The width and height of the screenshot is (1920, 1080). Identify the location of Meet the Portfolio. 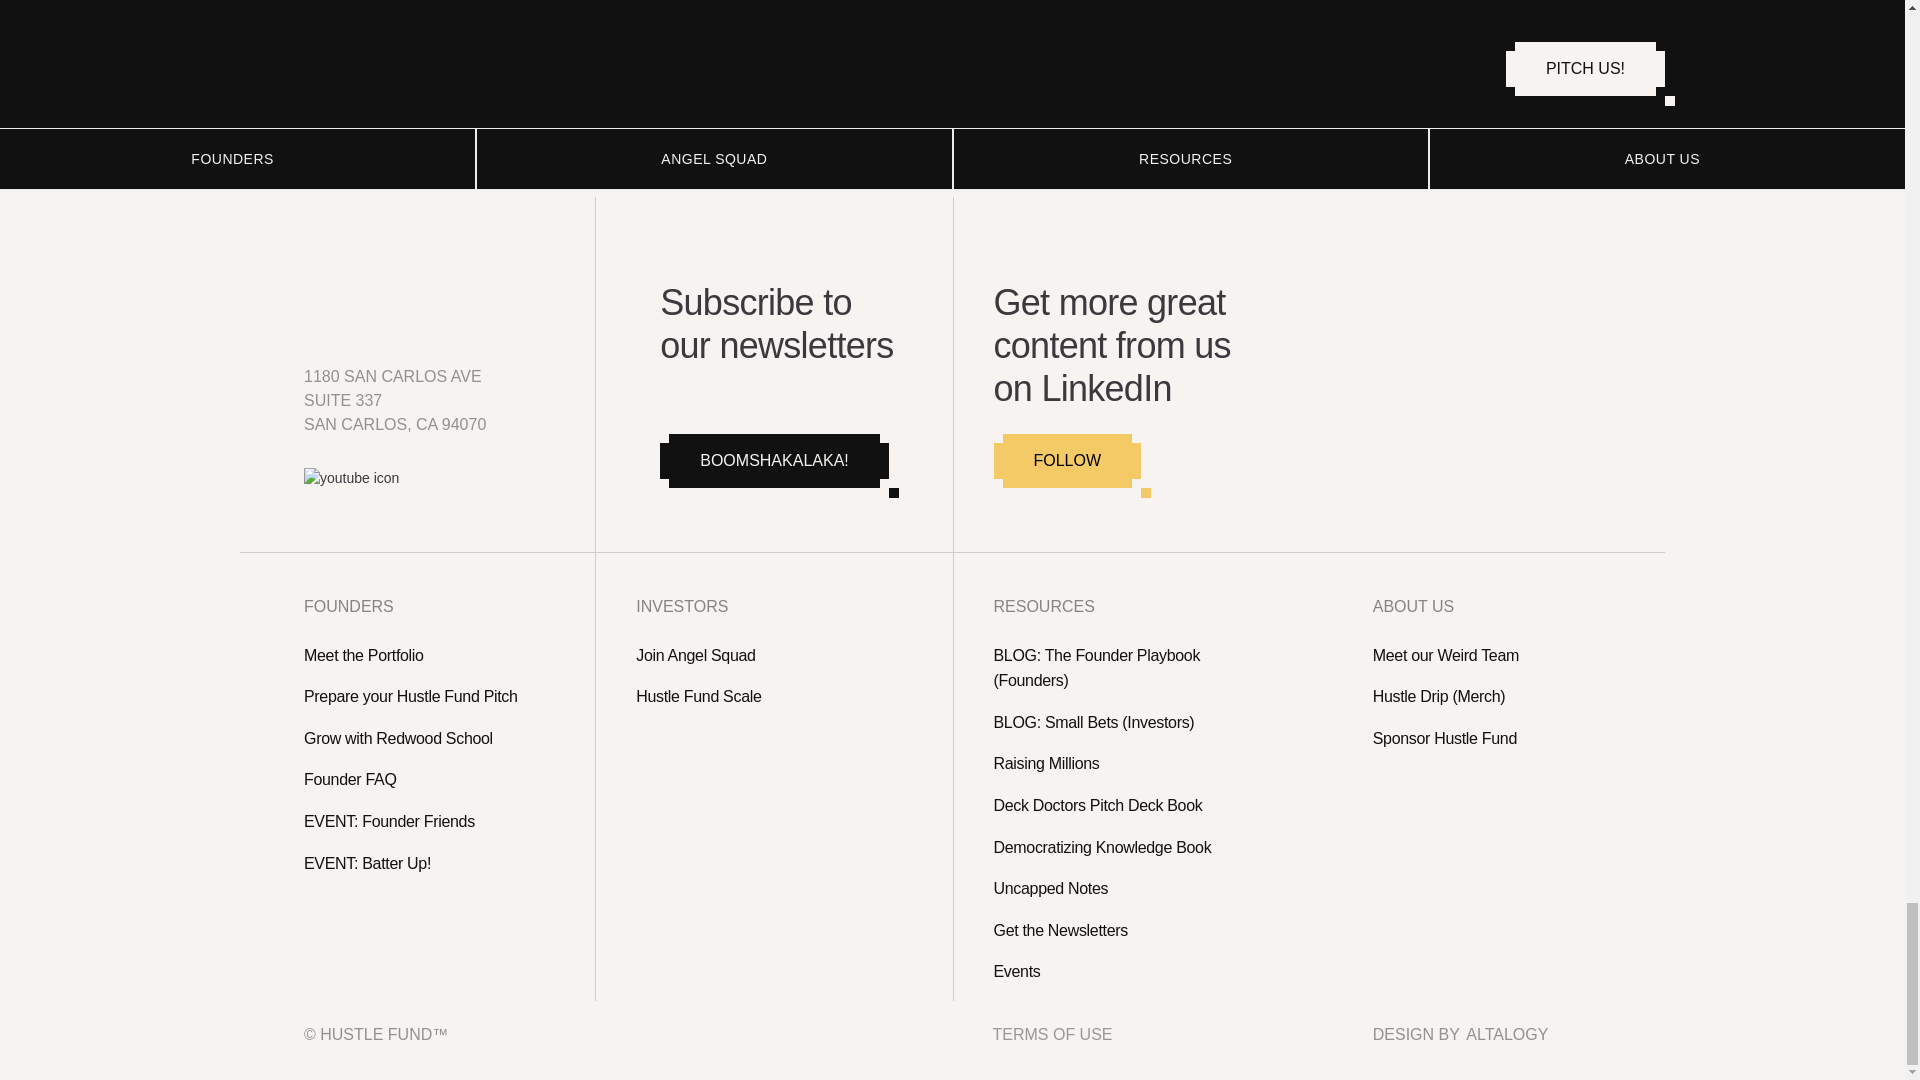
(432, 655).